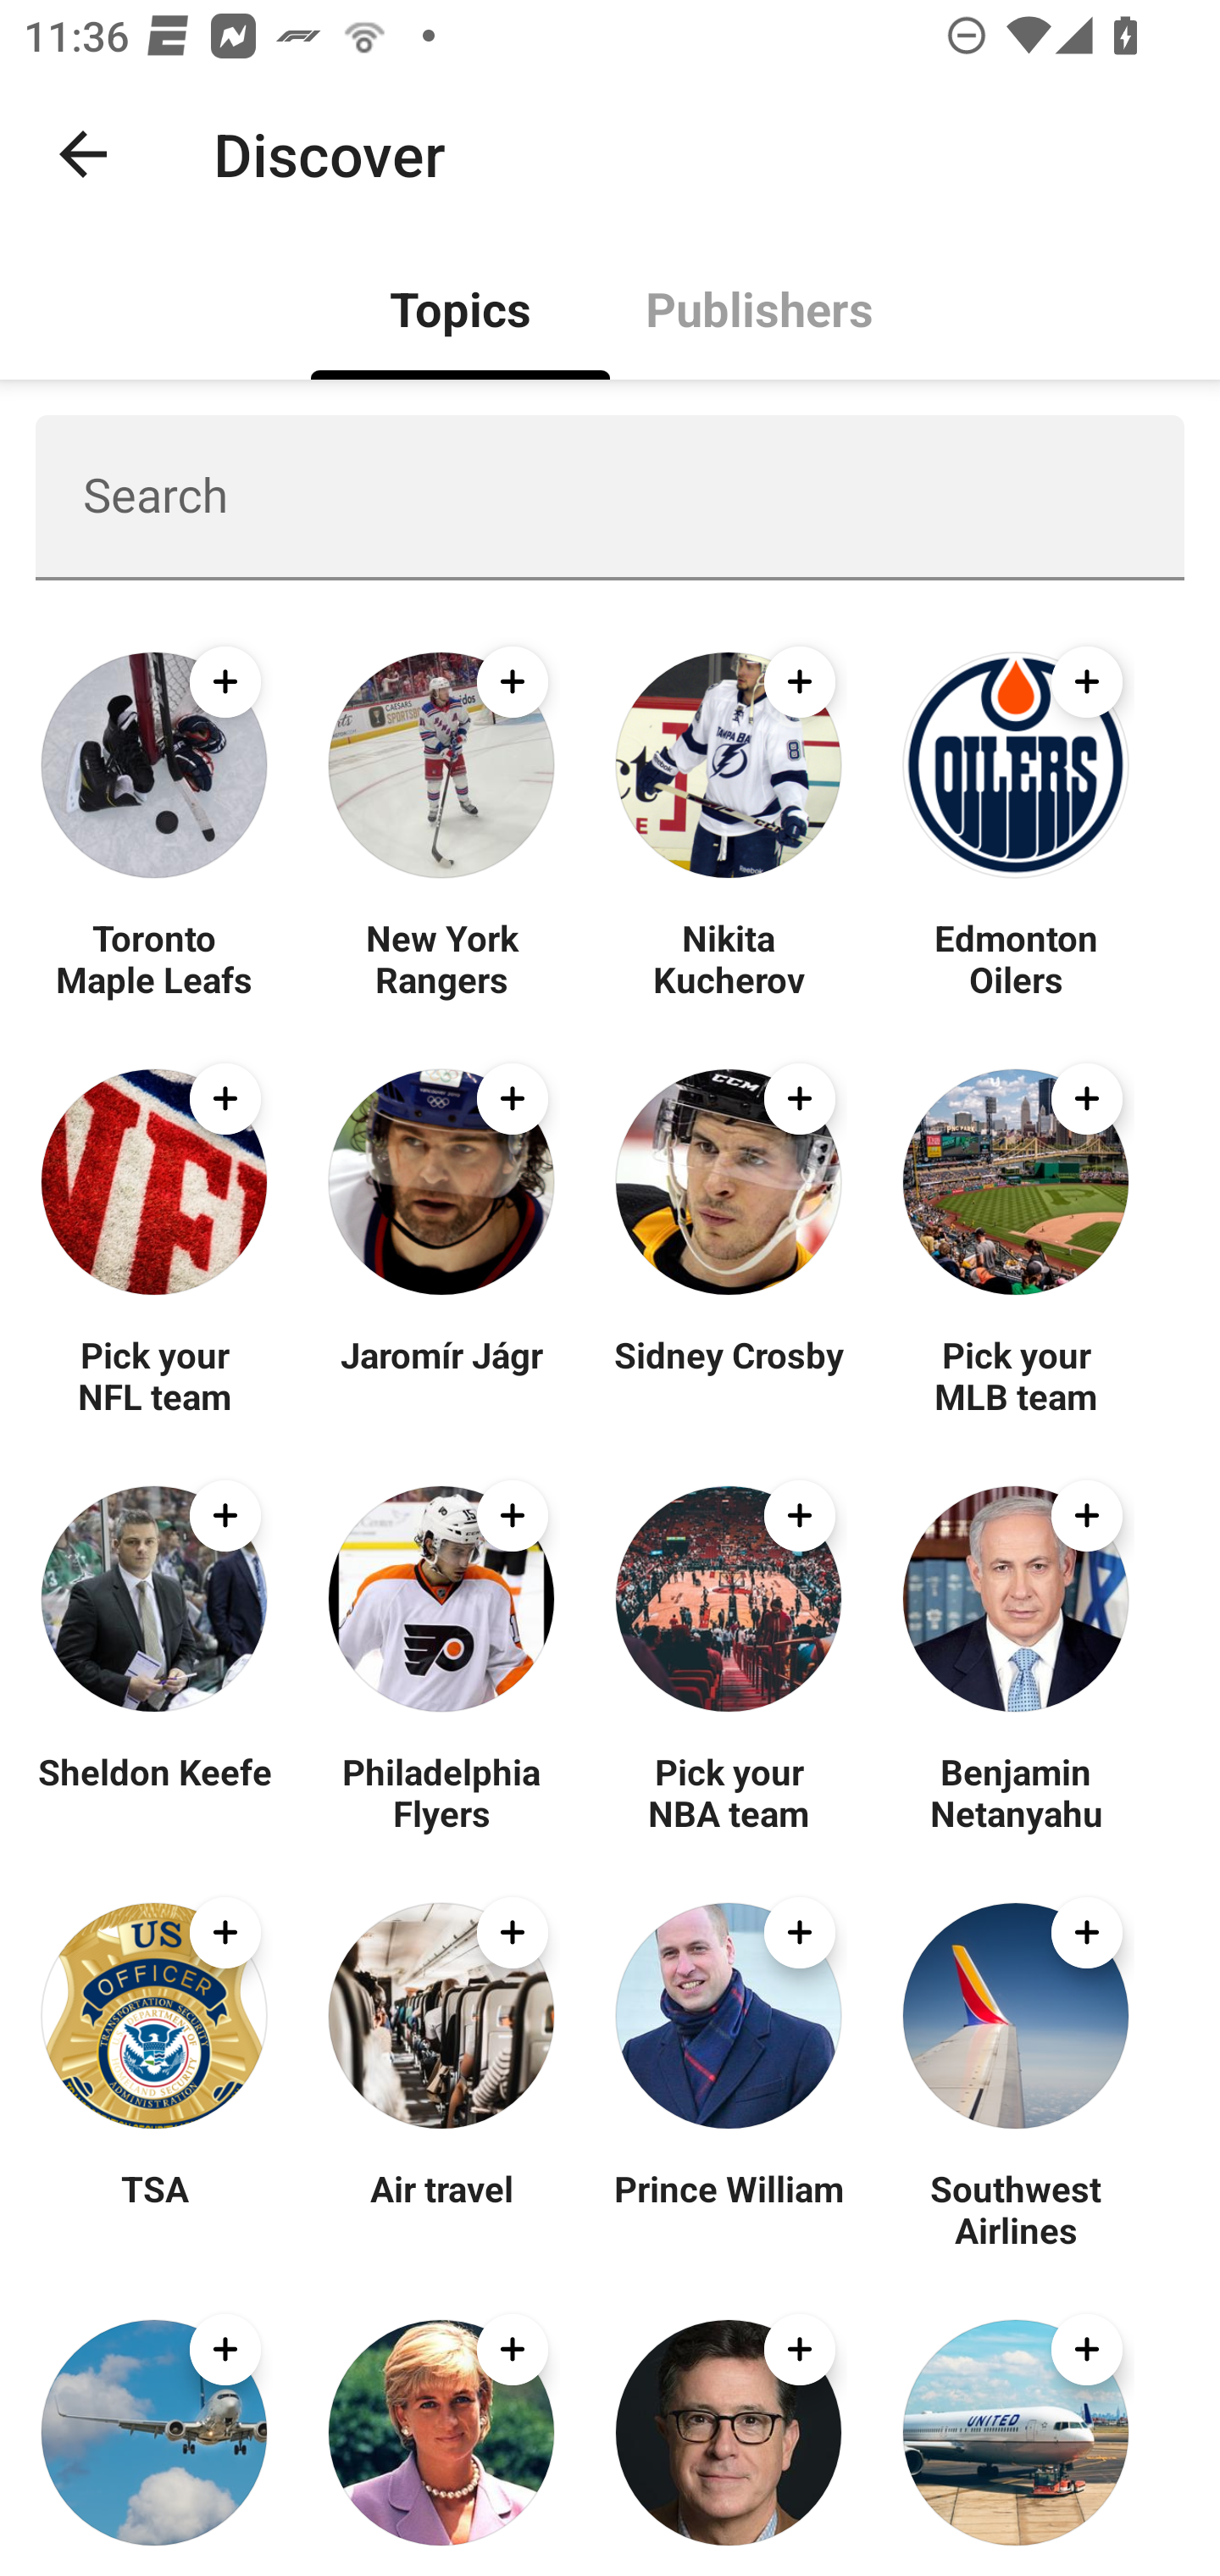 The image size is (1220, 2576). Describe the element at coordinates (729, 958) in the screenshot. I see `Nikita Kucherov` at that location.